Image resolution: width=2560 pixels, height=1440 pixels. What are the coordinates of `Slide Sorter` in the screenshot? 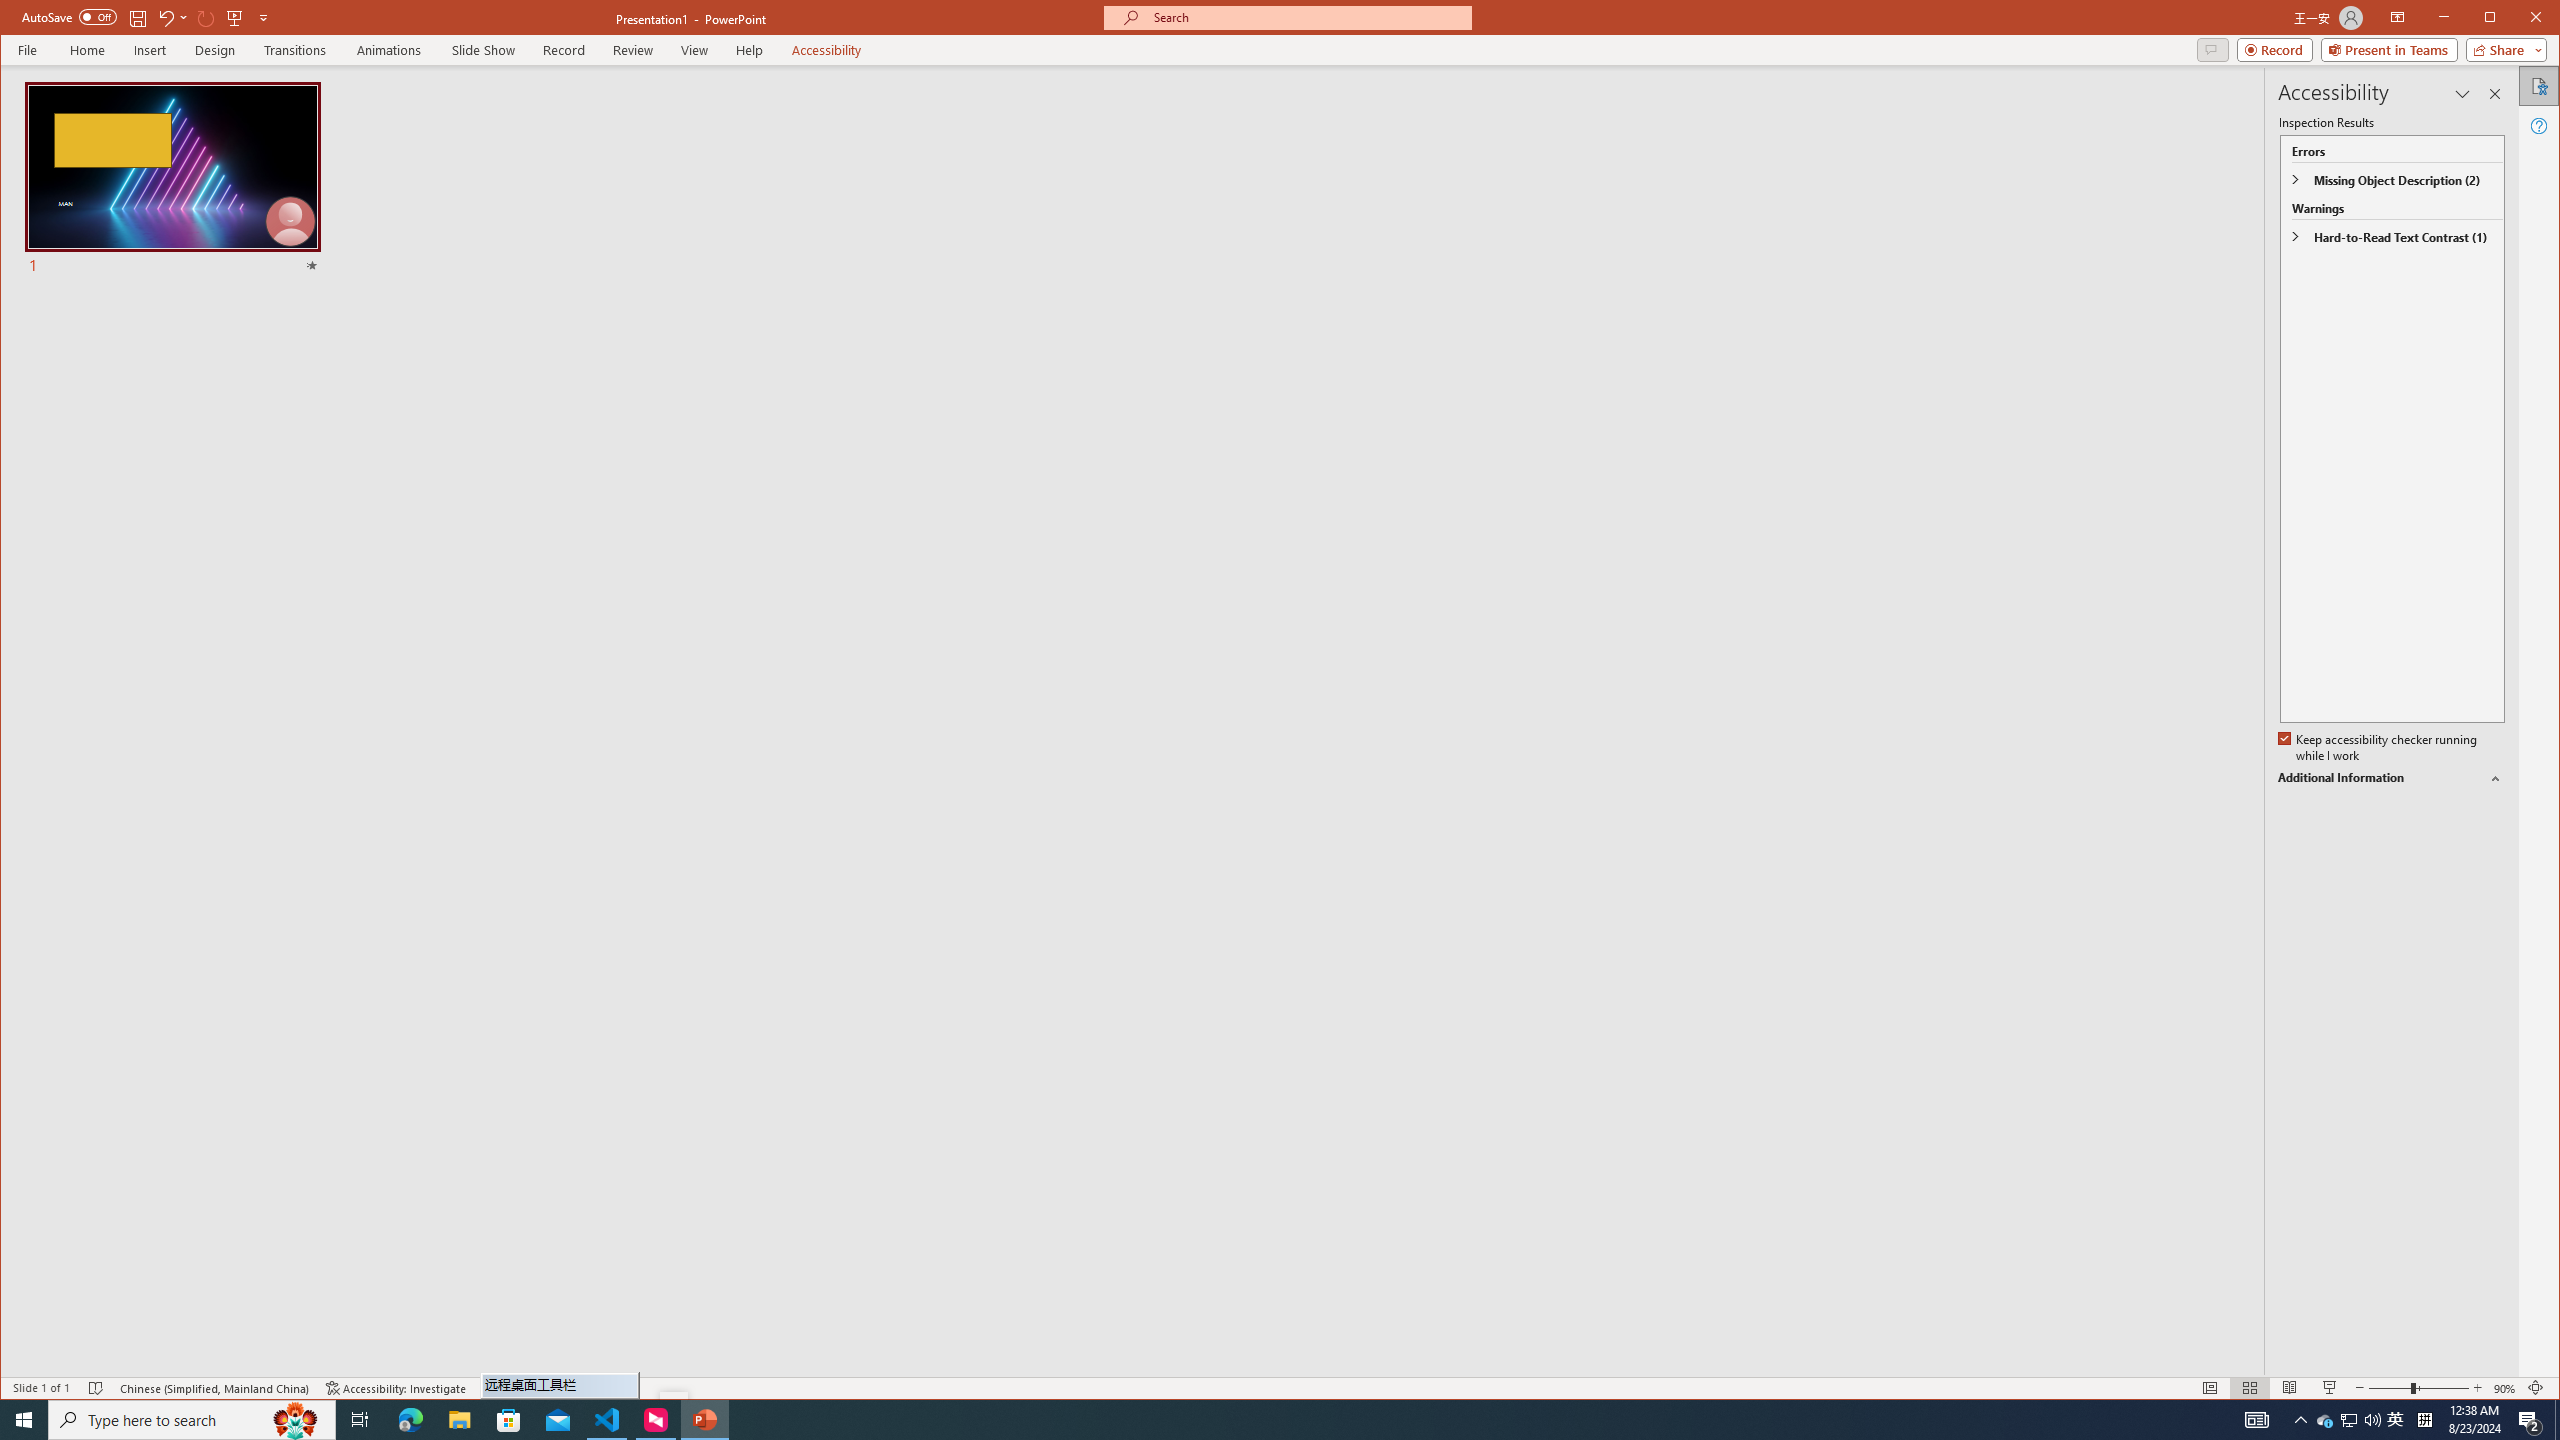 It's located at (2250, 1388).